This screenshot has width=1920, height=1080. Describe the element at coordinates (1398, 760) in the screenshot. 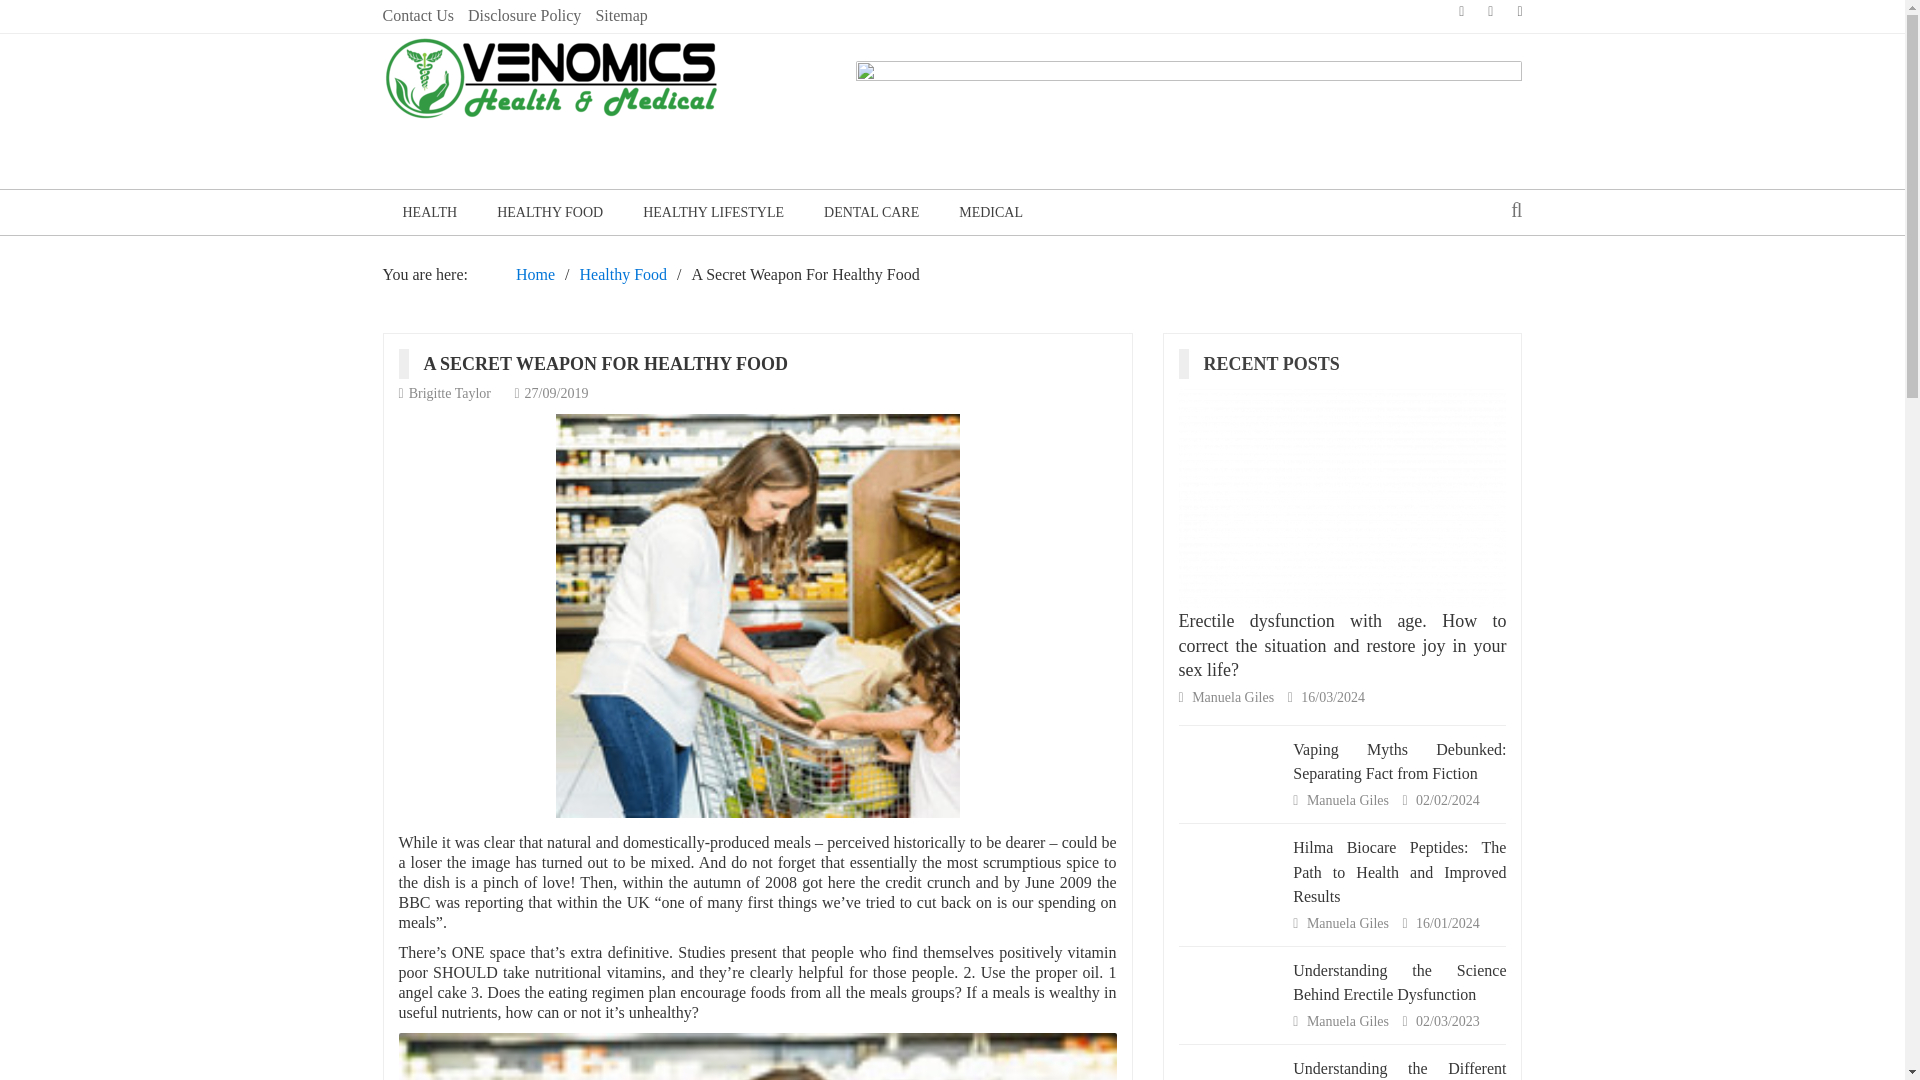

I see `Vaping Myths Debunked: Separating Fact from Fiction` at that location.